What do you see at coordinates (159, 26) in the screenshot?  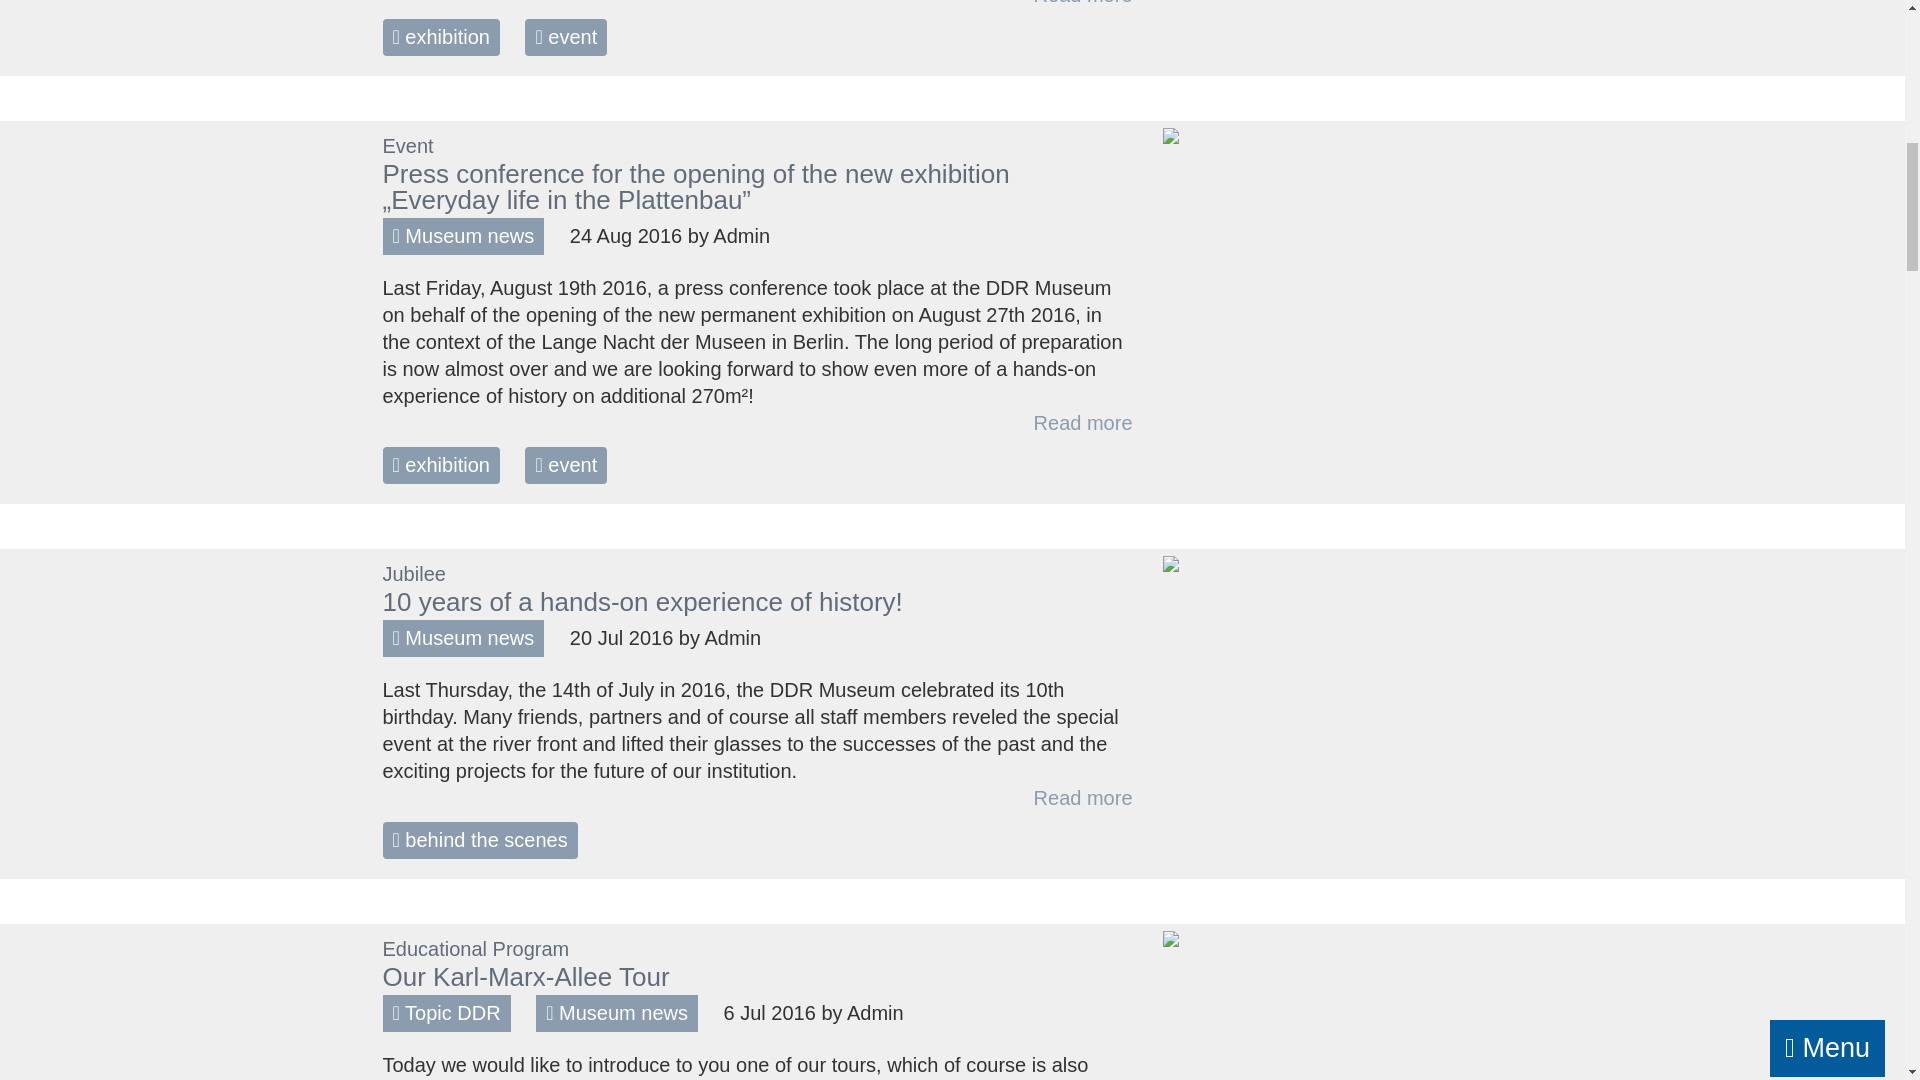 I see `French` at bounding box center [159, 26].